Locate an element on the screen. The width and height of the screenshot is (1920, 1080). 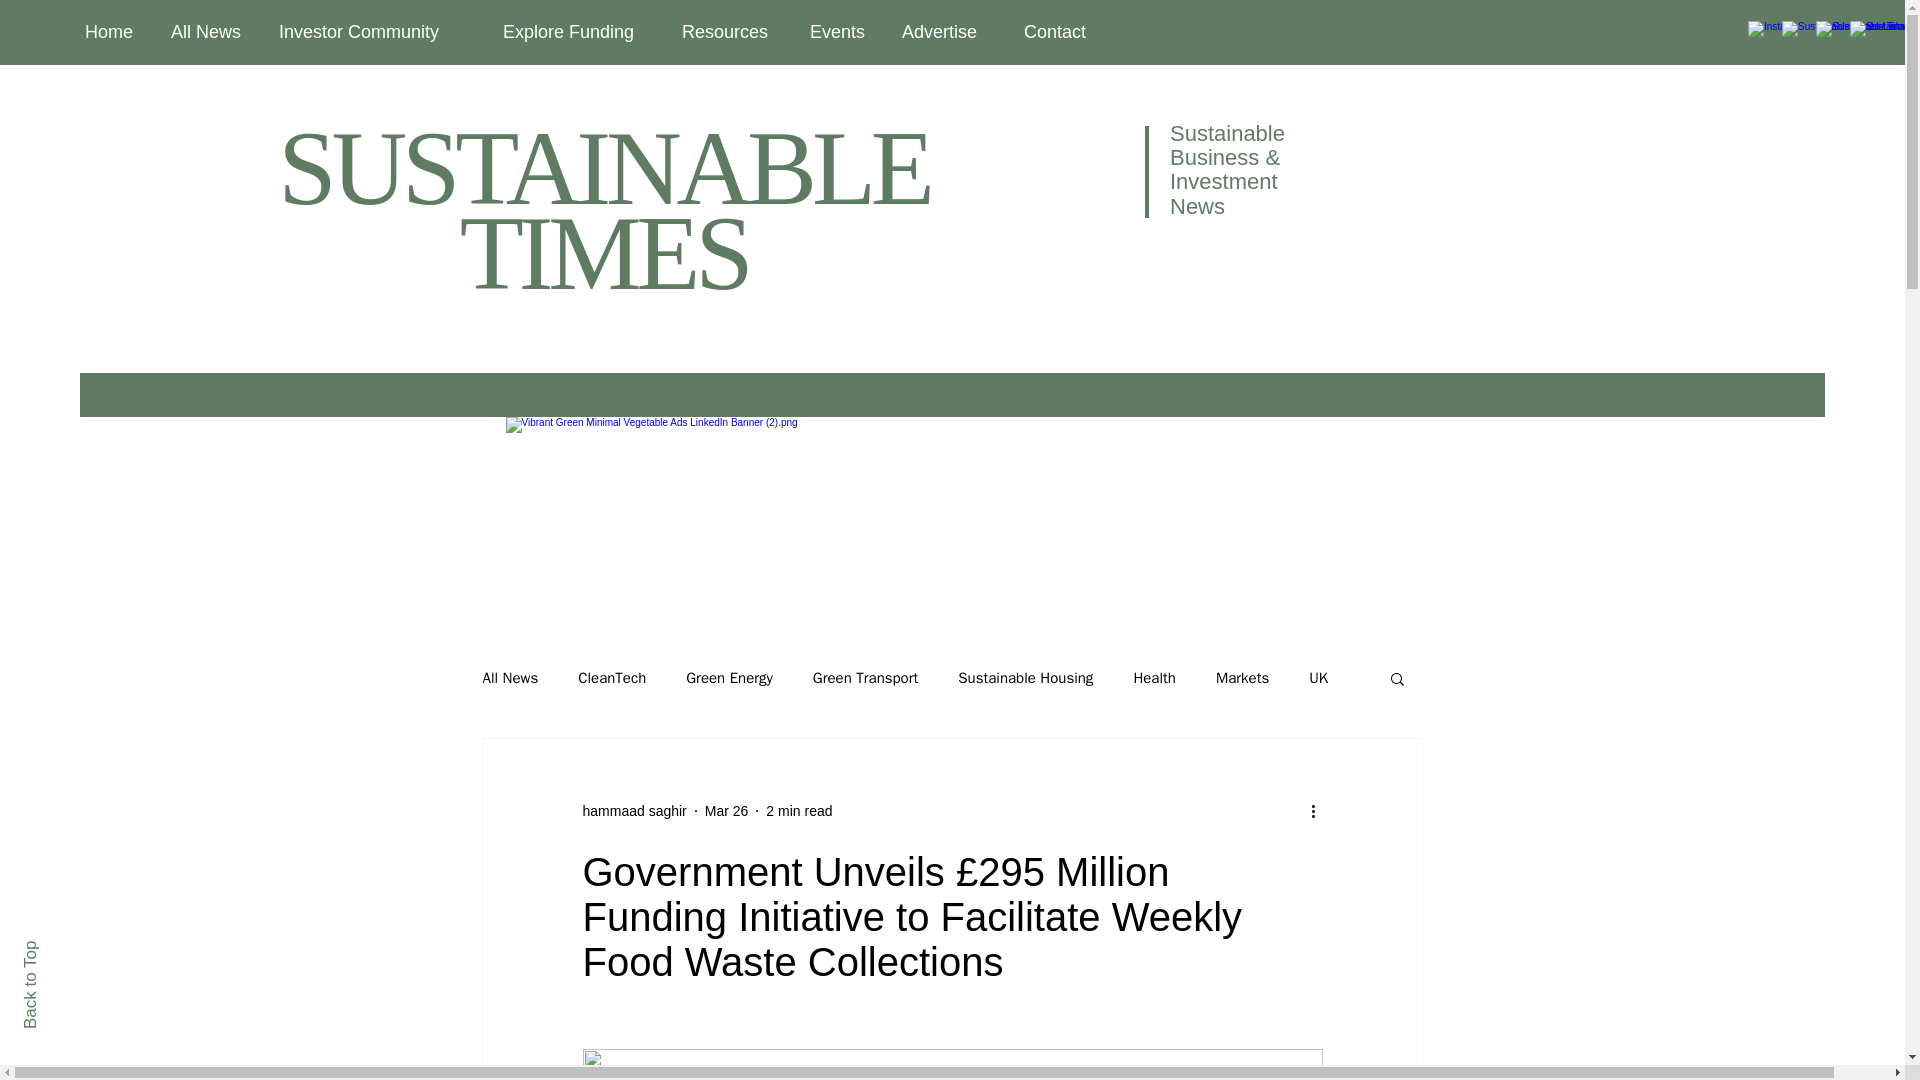
Sustainable Housing is located at coordinates (1025, 677).